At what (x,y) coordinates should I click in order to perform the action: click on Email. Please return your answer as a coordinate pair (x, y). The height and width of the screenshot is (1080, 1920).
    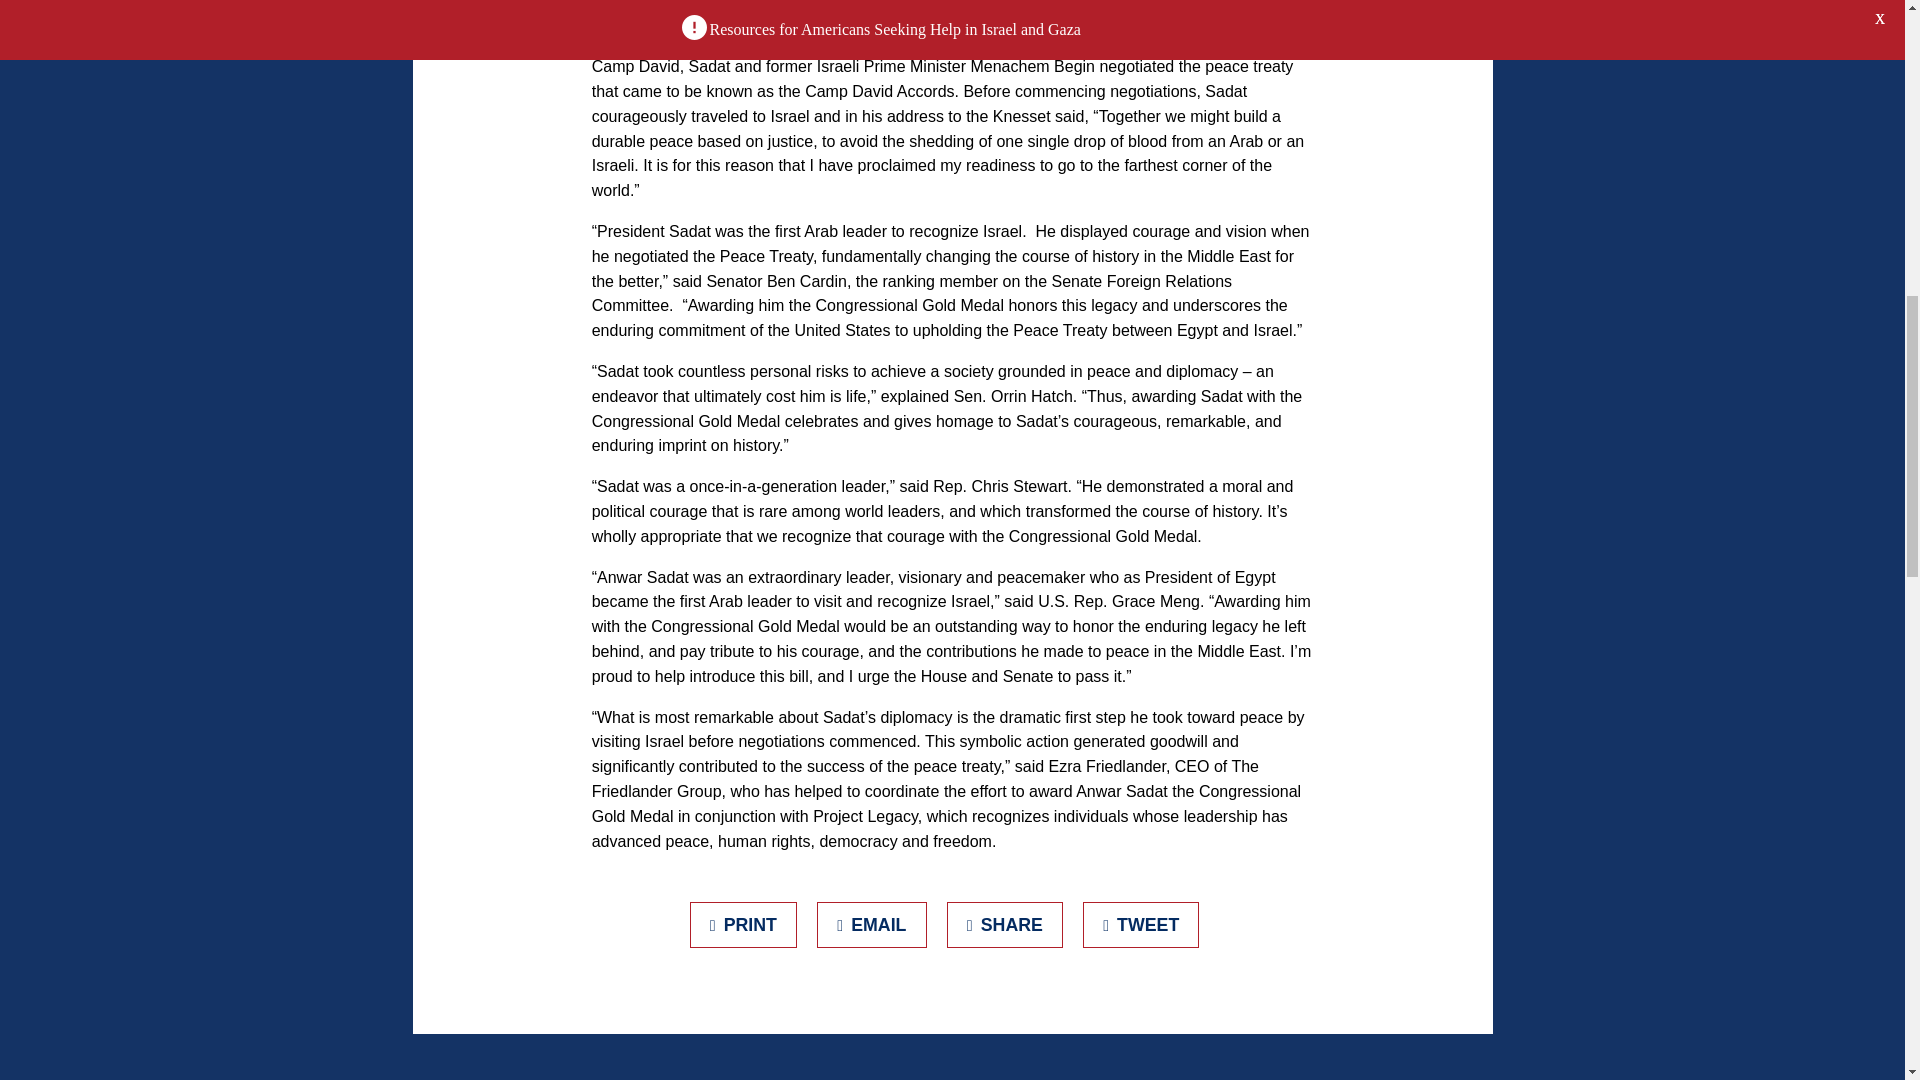
    Looking at the image, I should click on (872, 924).